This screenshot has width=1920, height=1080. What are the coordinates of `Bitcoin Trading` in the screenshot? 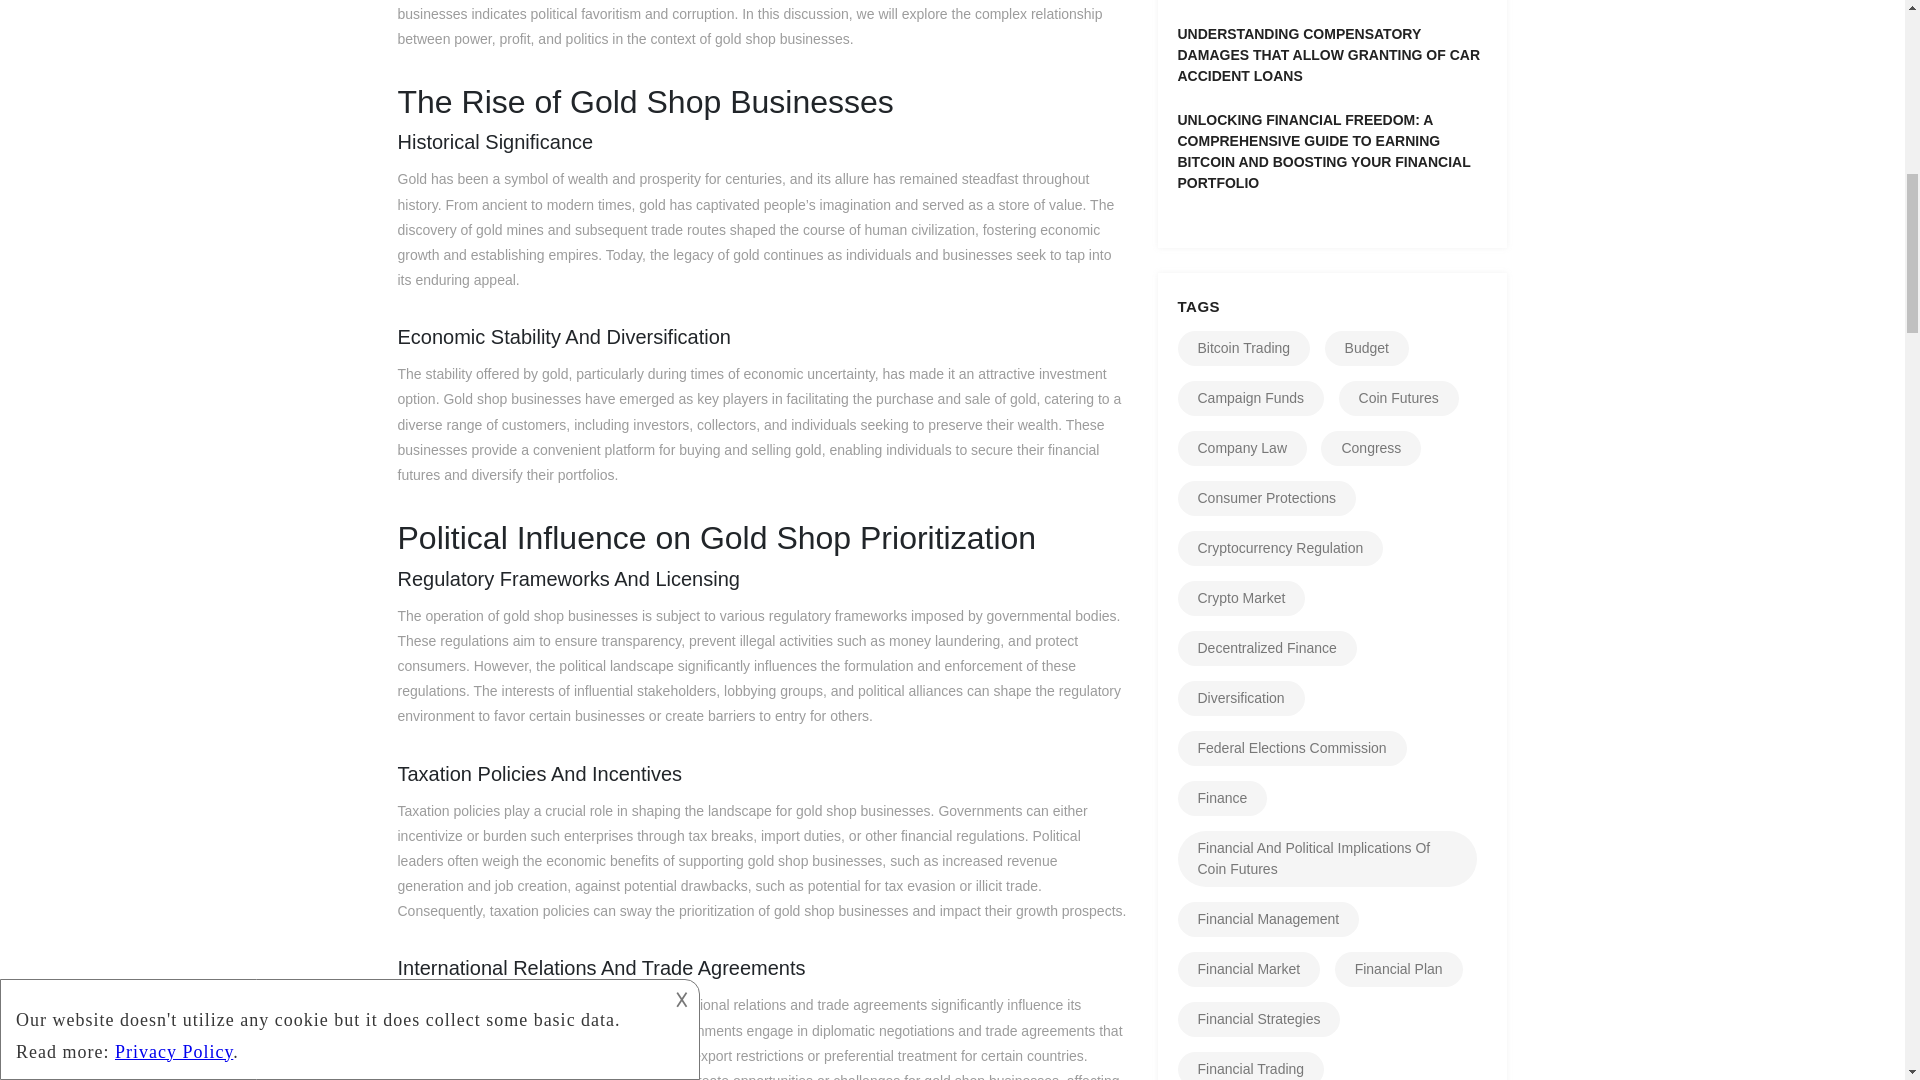 It's located at (1244, 348).